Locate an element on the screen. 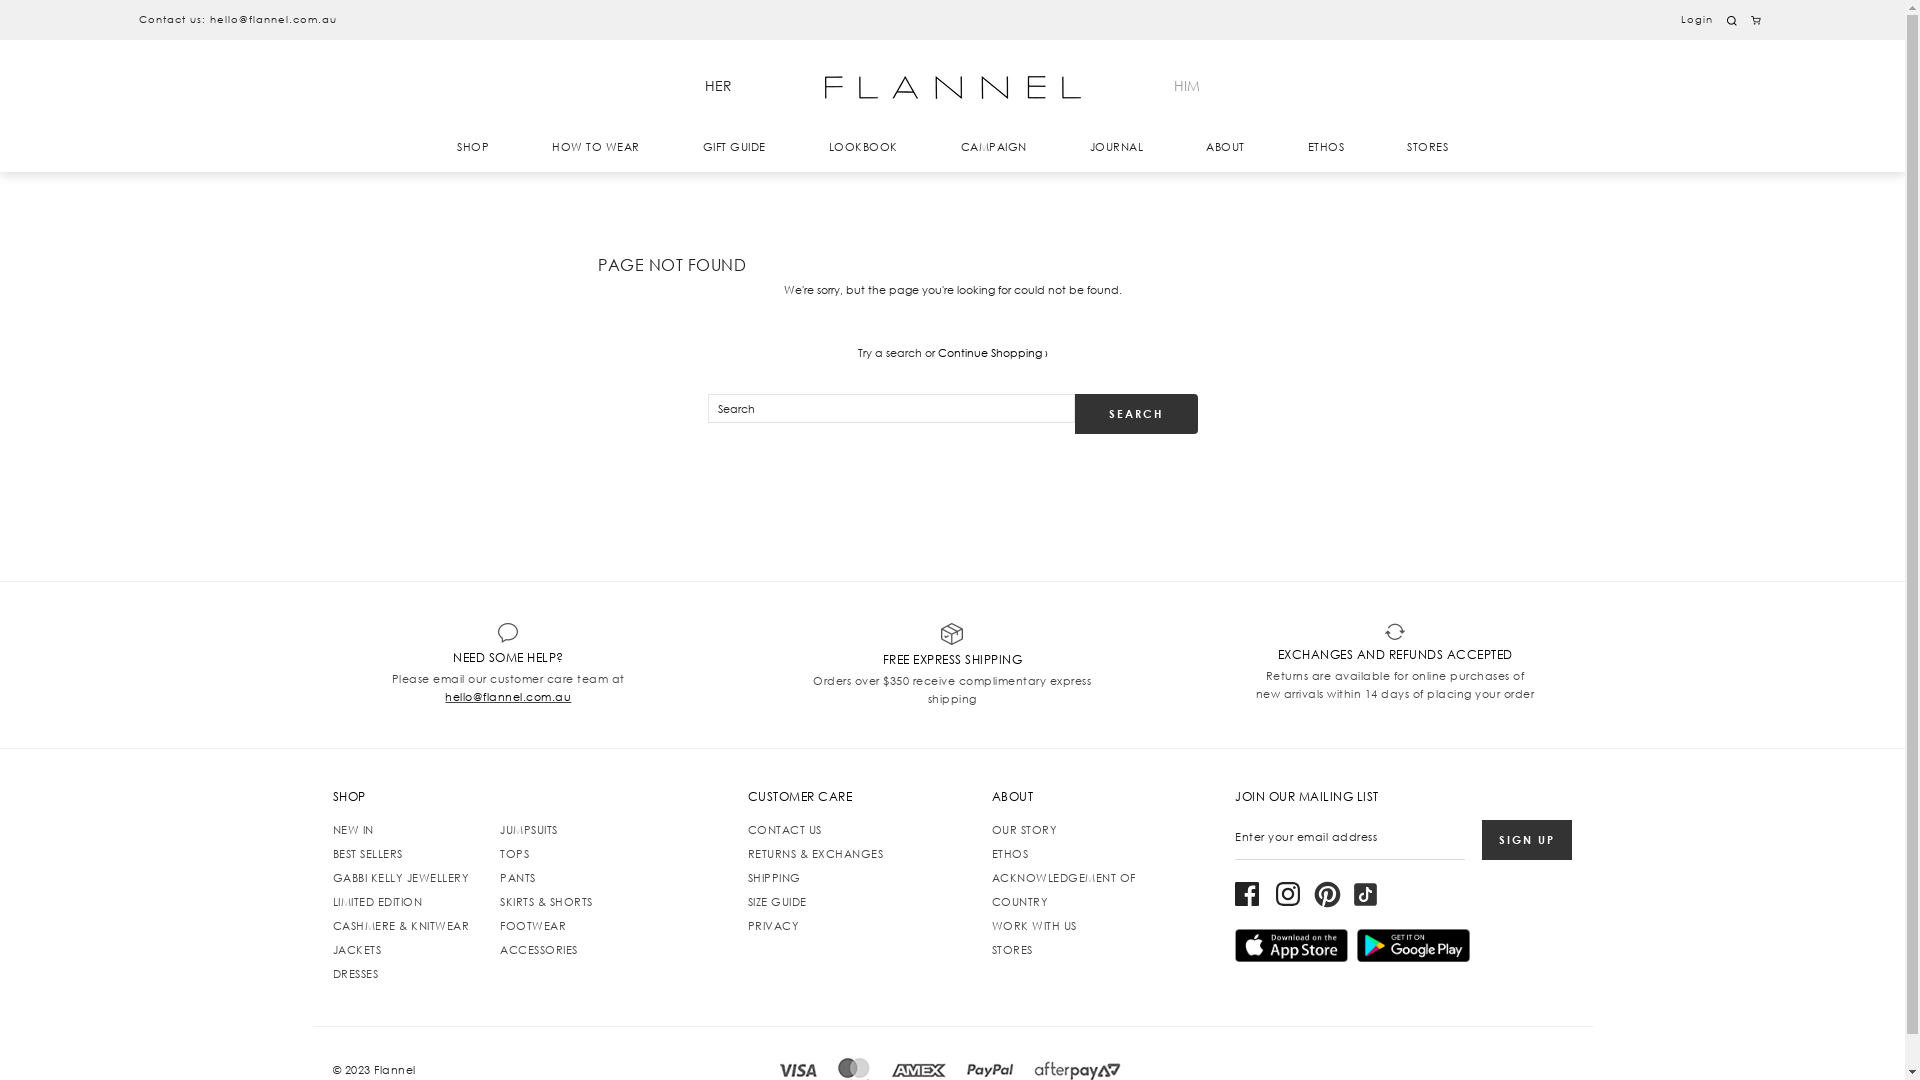 This screenshot has width=1920, height=1080. ETHOS is located at coordinates (1010, 854).